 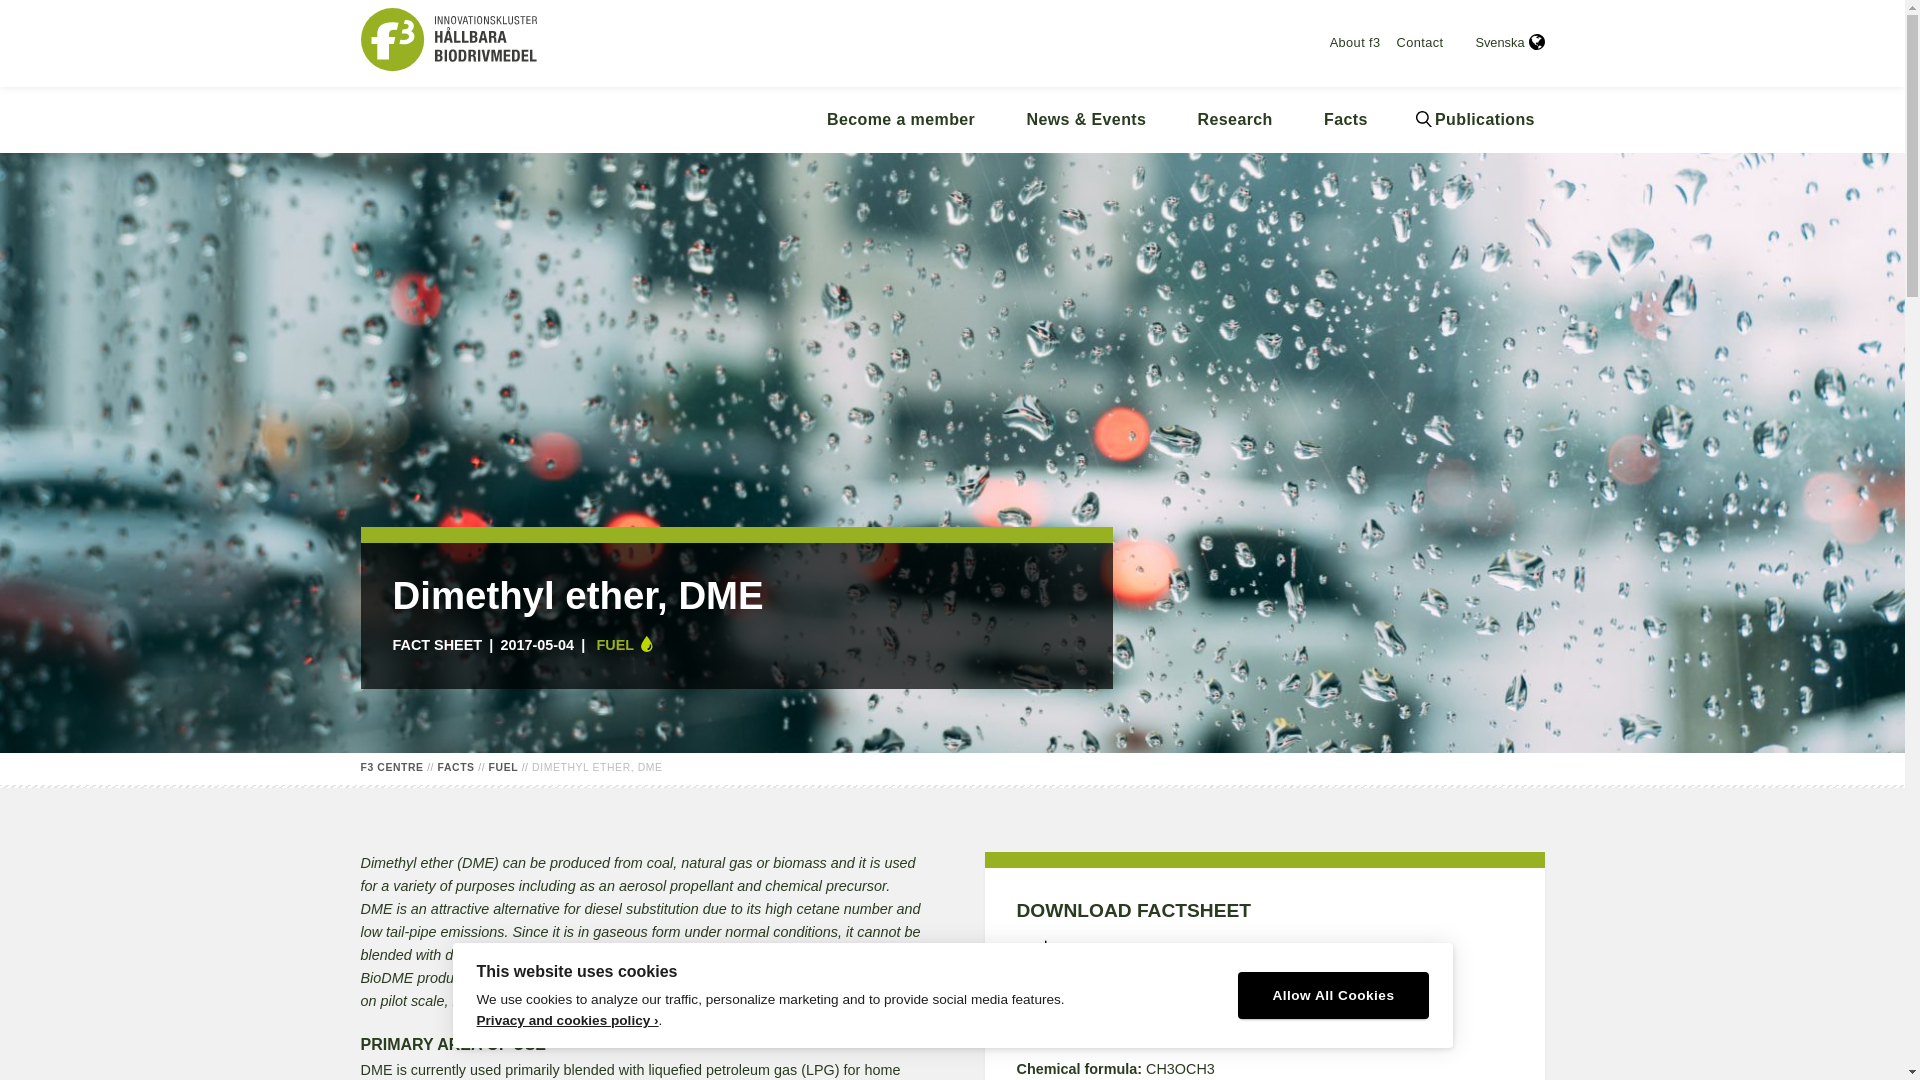 What do you see at coordinates (1420, 42) in the screenshot?
I see `Contact` at bounding box center [1420, 42].